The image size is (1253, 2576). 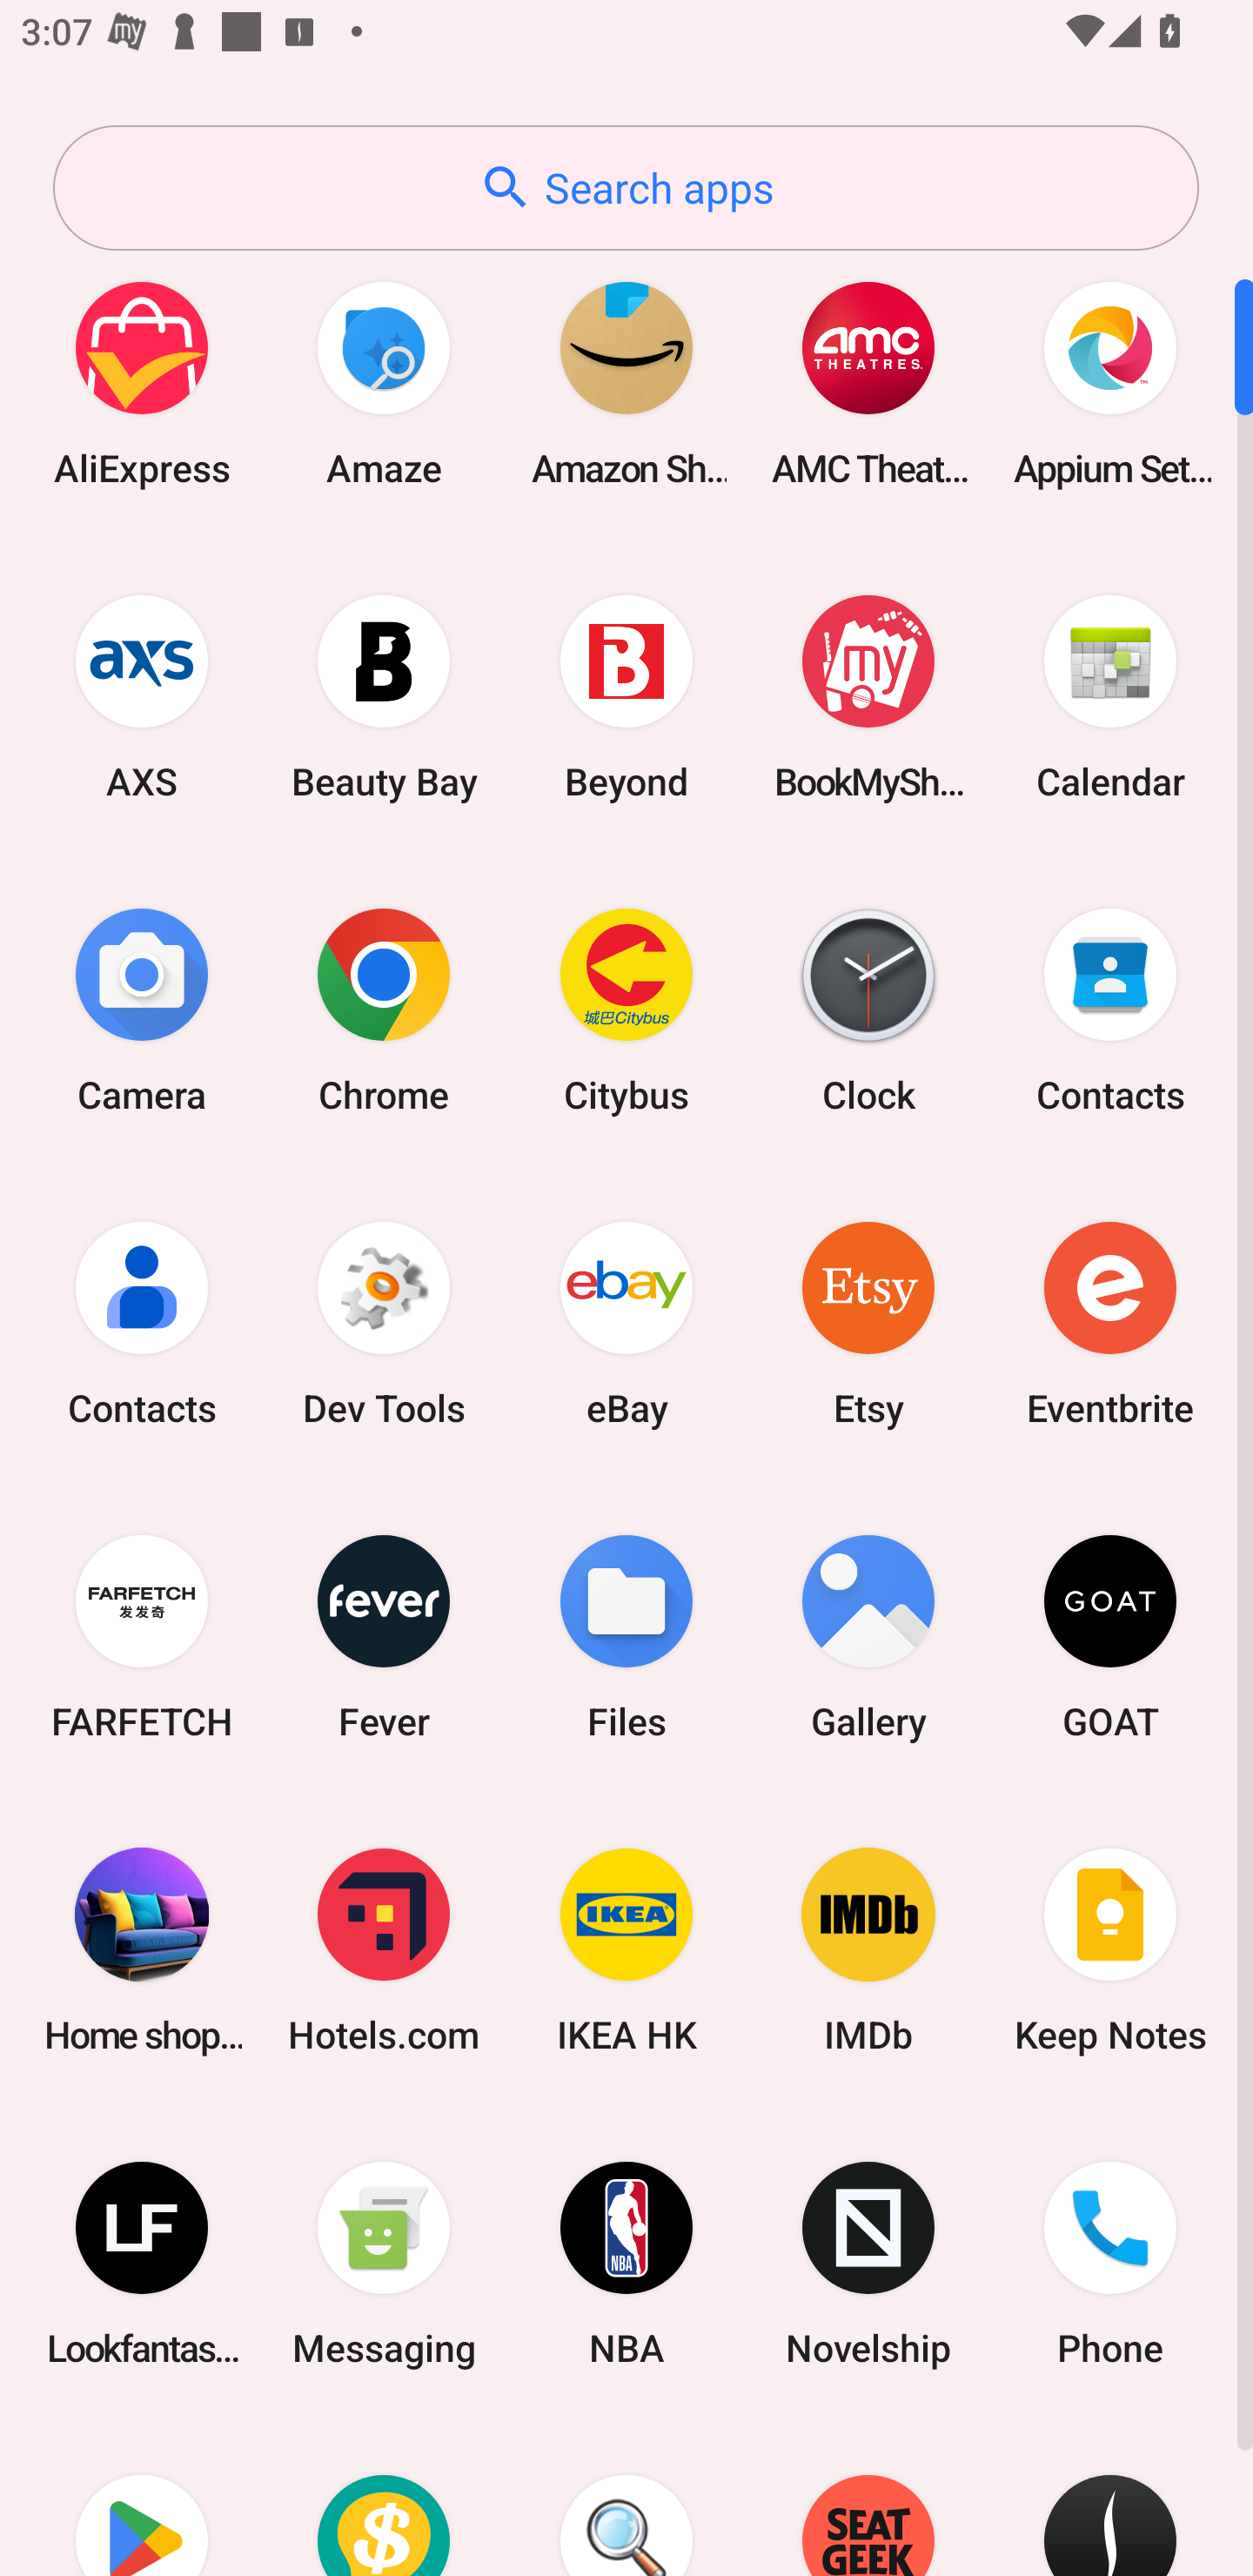 What do you see at coordinates (142, 1010) in the screenshot?
I see `Camera` at bounding box center [142, 1010].